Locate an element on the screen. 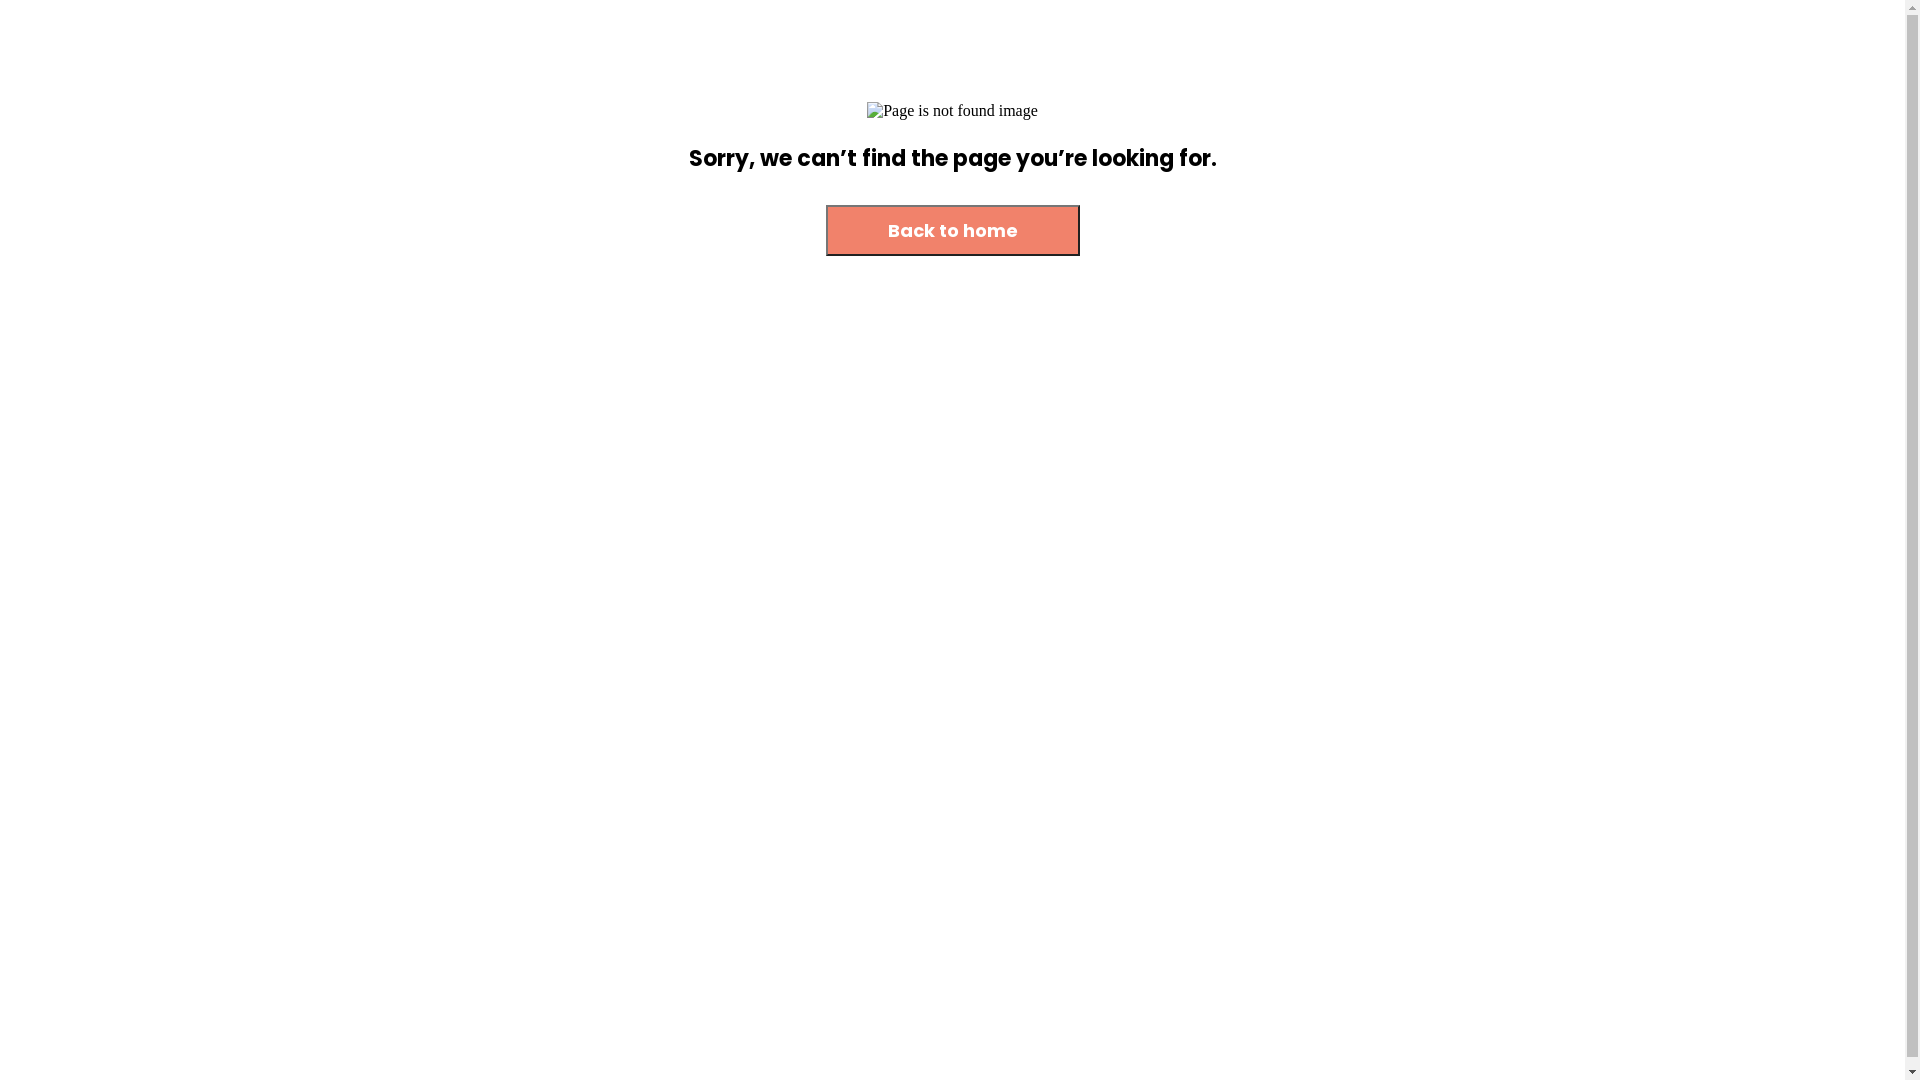 This screenshot has height=1080, width=1920. Back to home is located at coordinates (953, 230).